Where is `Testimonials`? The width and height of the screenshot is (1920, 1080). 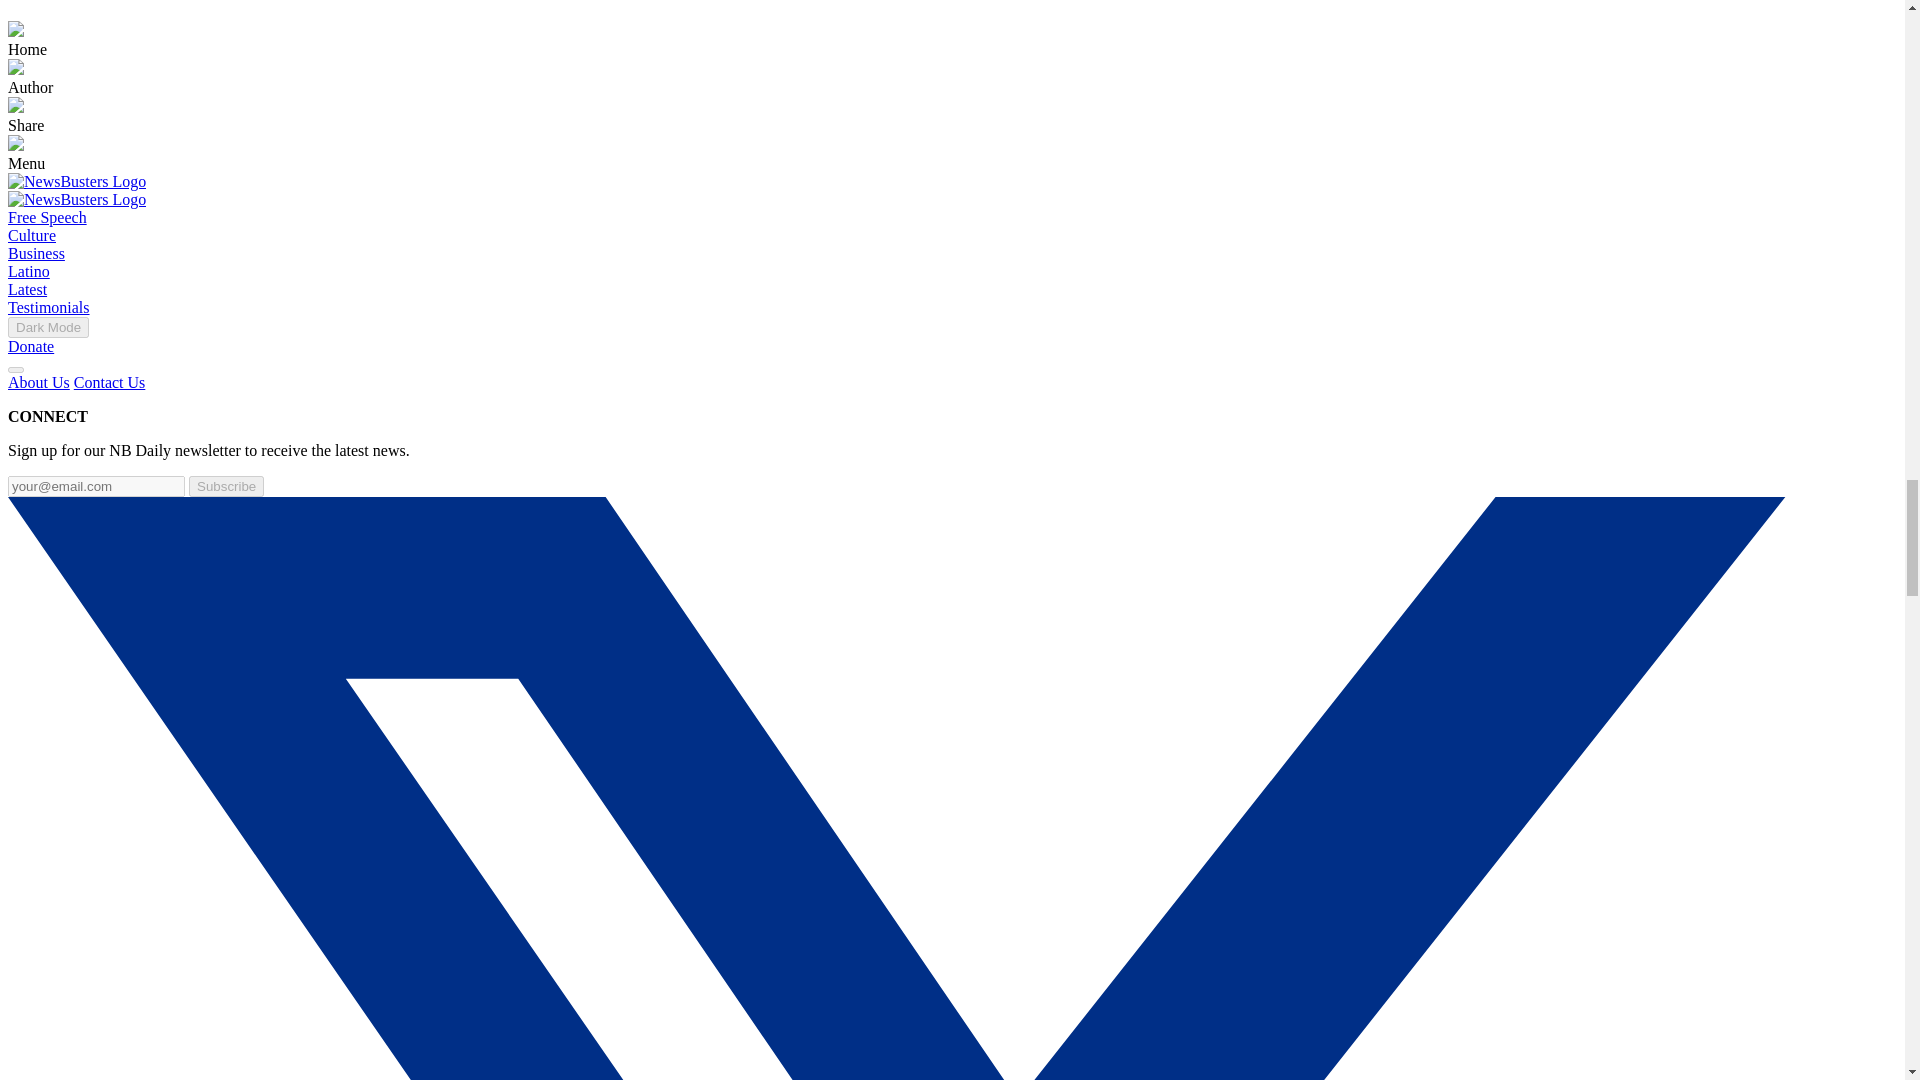 Testimonials is located at coordinates (48, 308).